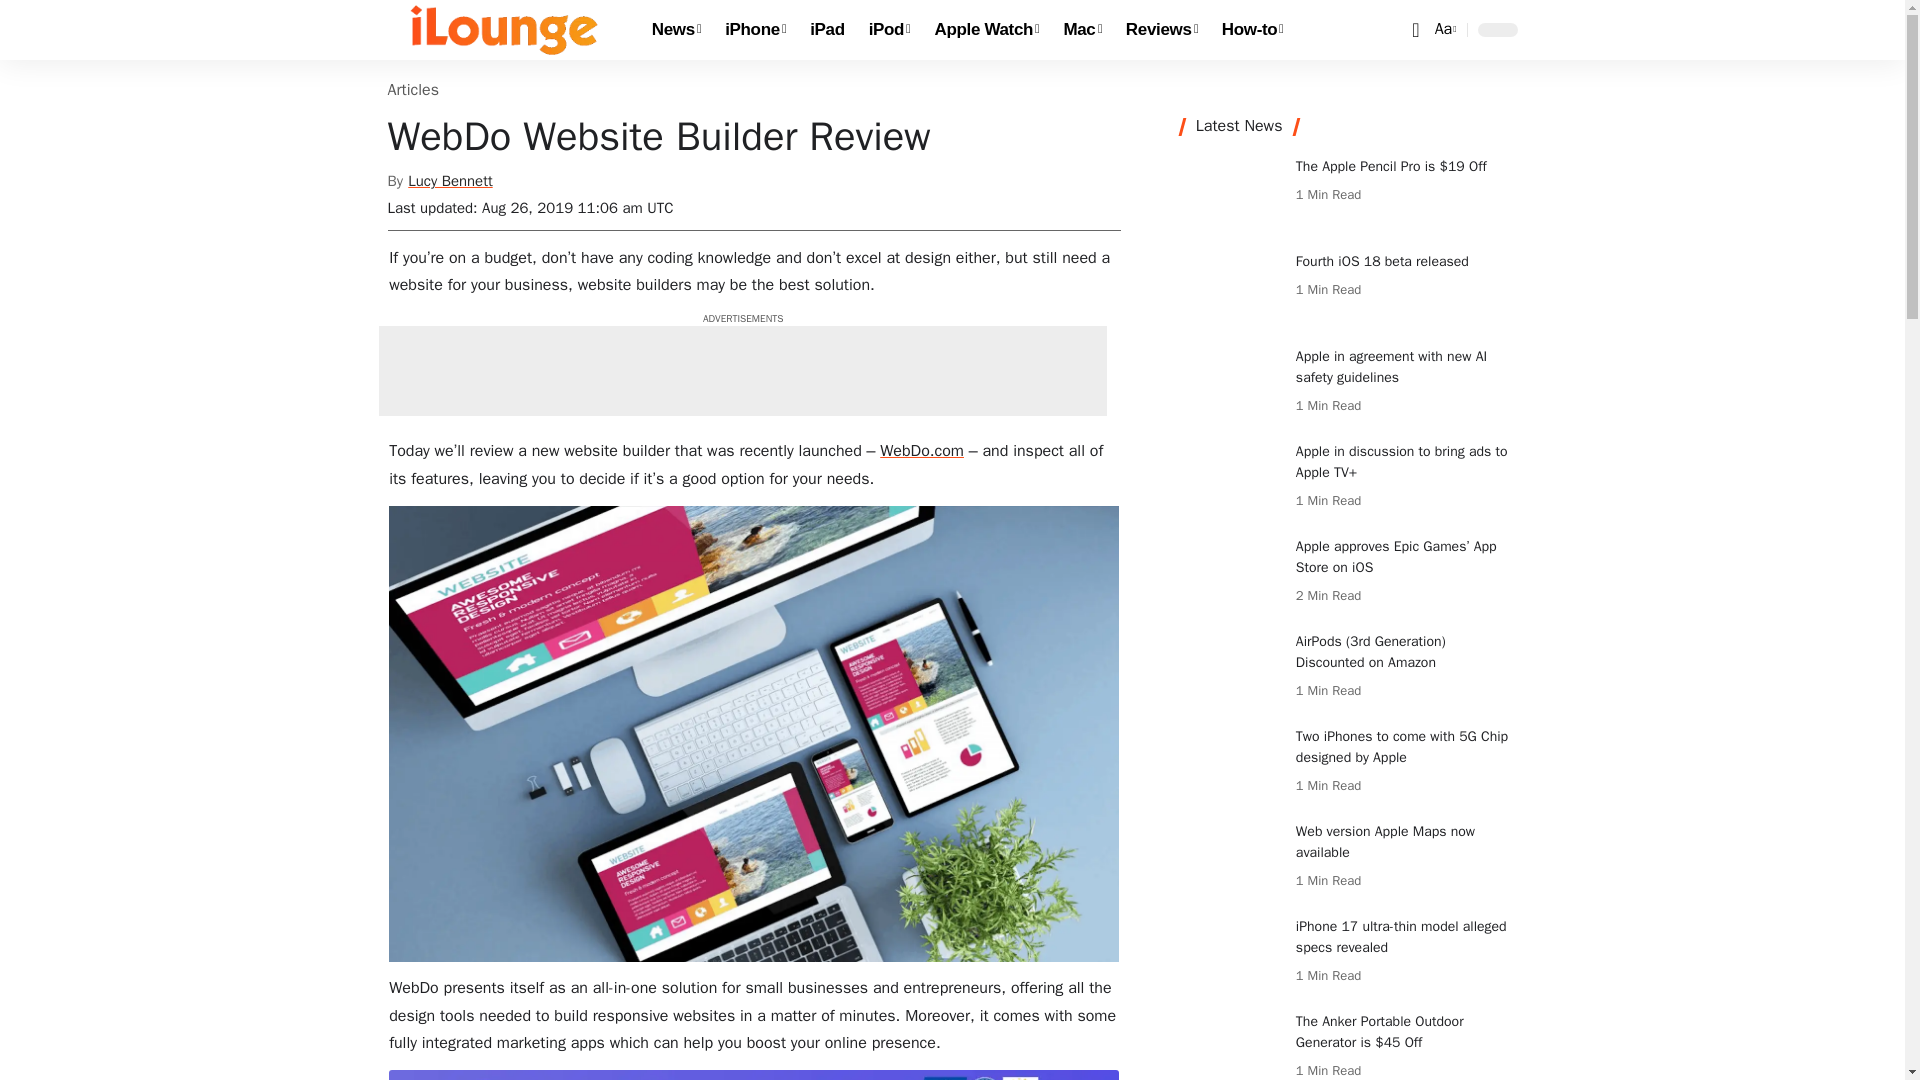 This screenshot has width=1920, height=1080. What do you see at coordinates (827, 30) in the screenshot?
I see `Apple in agreement with new AI safety guidelines` at bounding box center [827, 30].